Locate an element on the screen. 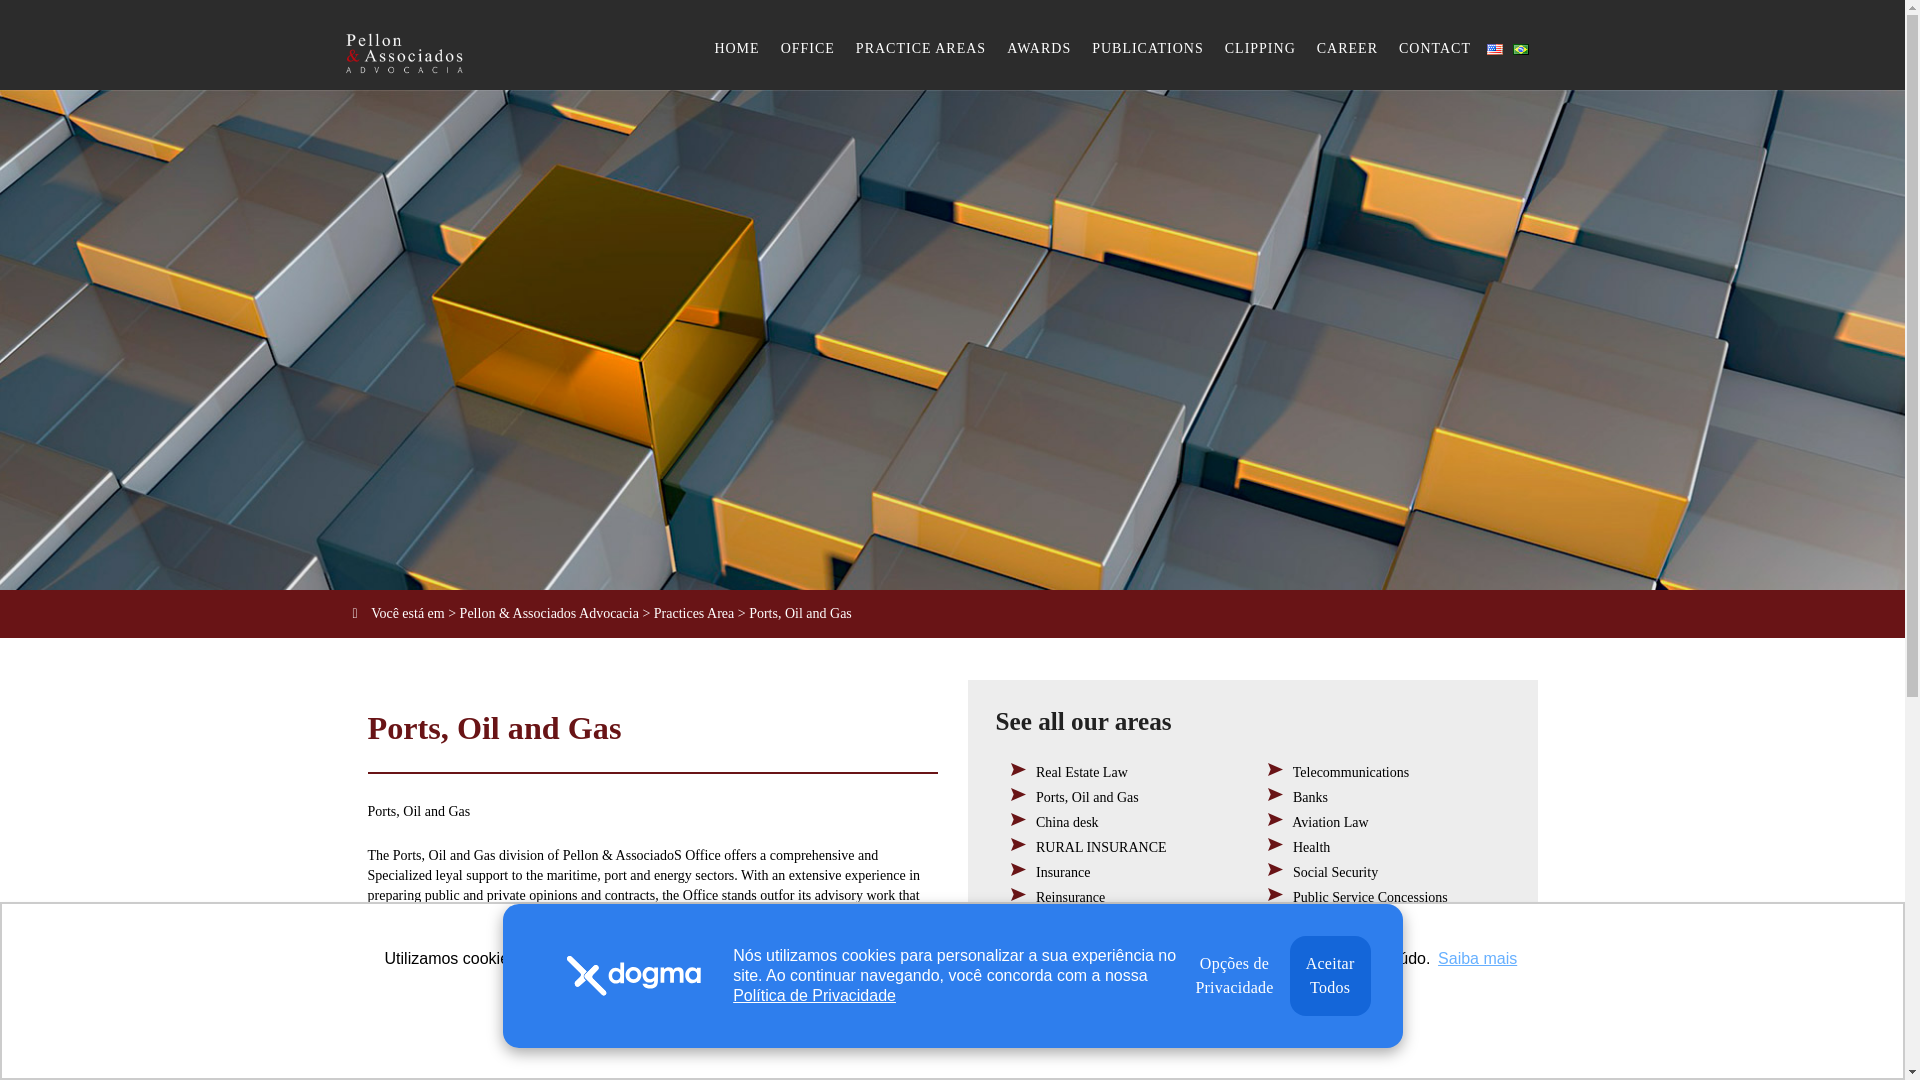  Health is located at coordinates (1311, 848).